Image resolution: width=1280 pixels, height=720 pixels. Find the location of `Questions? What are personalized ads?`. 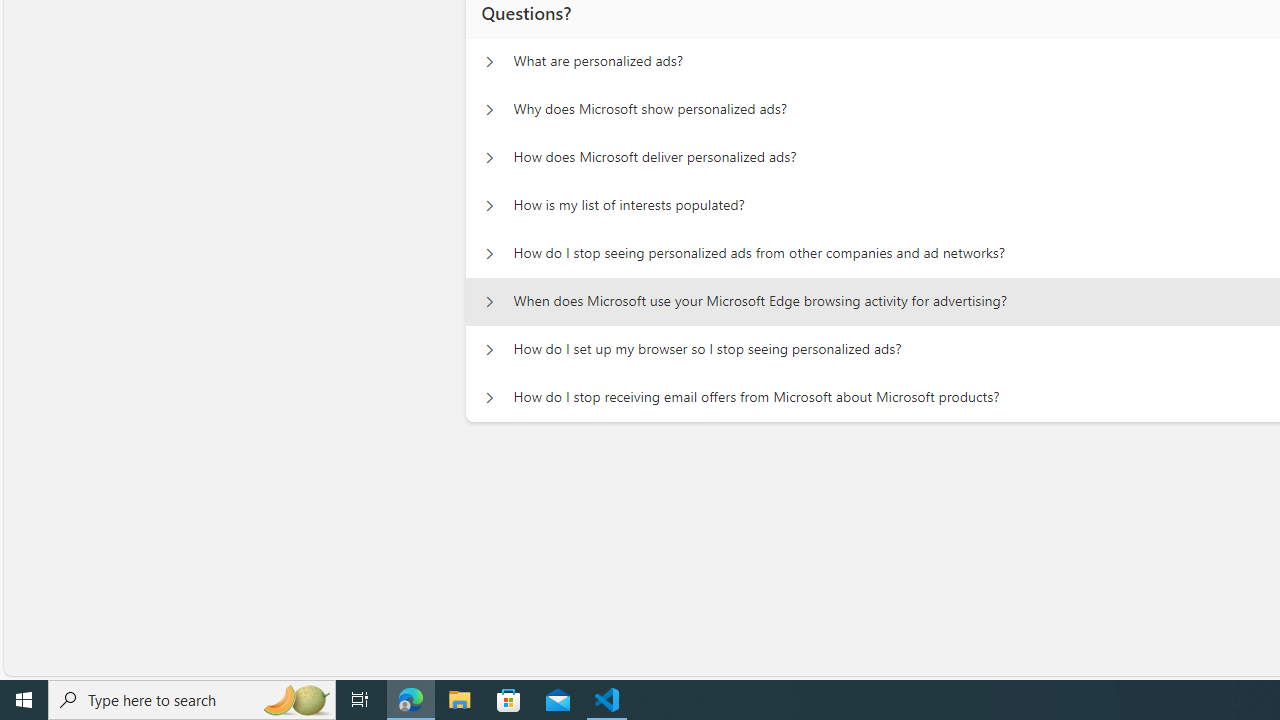

Questions? What are personalized ads? is located at coordinates (489, 62).